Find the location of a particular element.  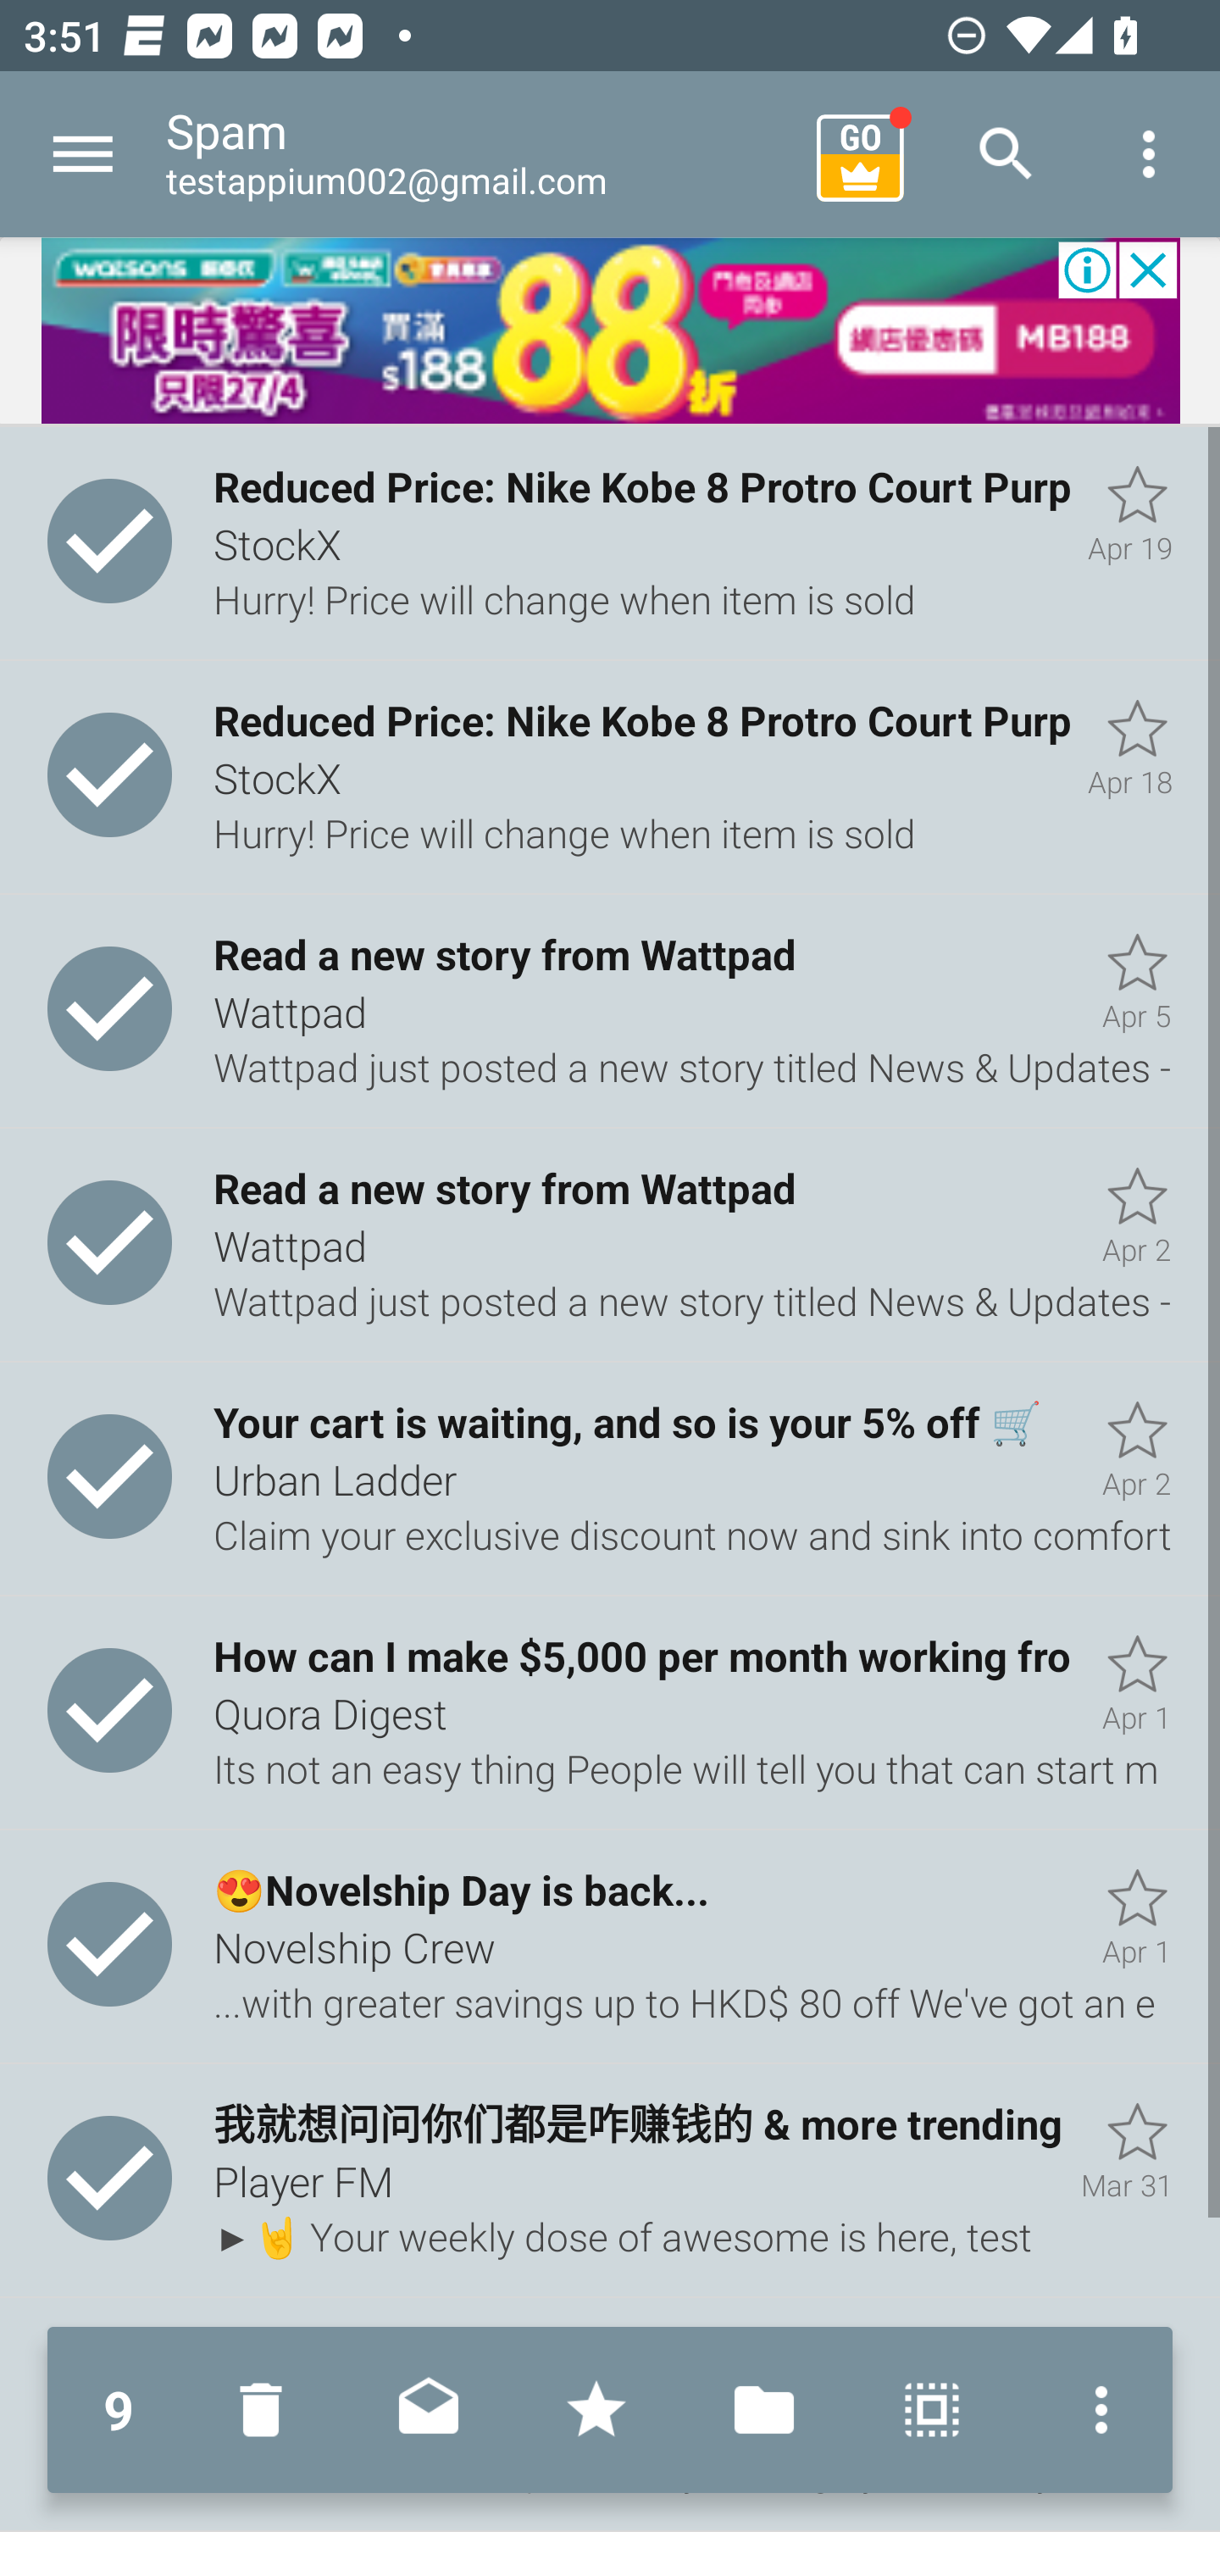

9 9 messages is located at coordinates (119, 2410).